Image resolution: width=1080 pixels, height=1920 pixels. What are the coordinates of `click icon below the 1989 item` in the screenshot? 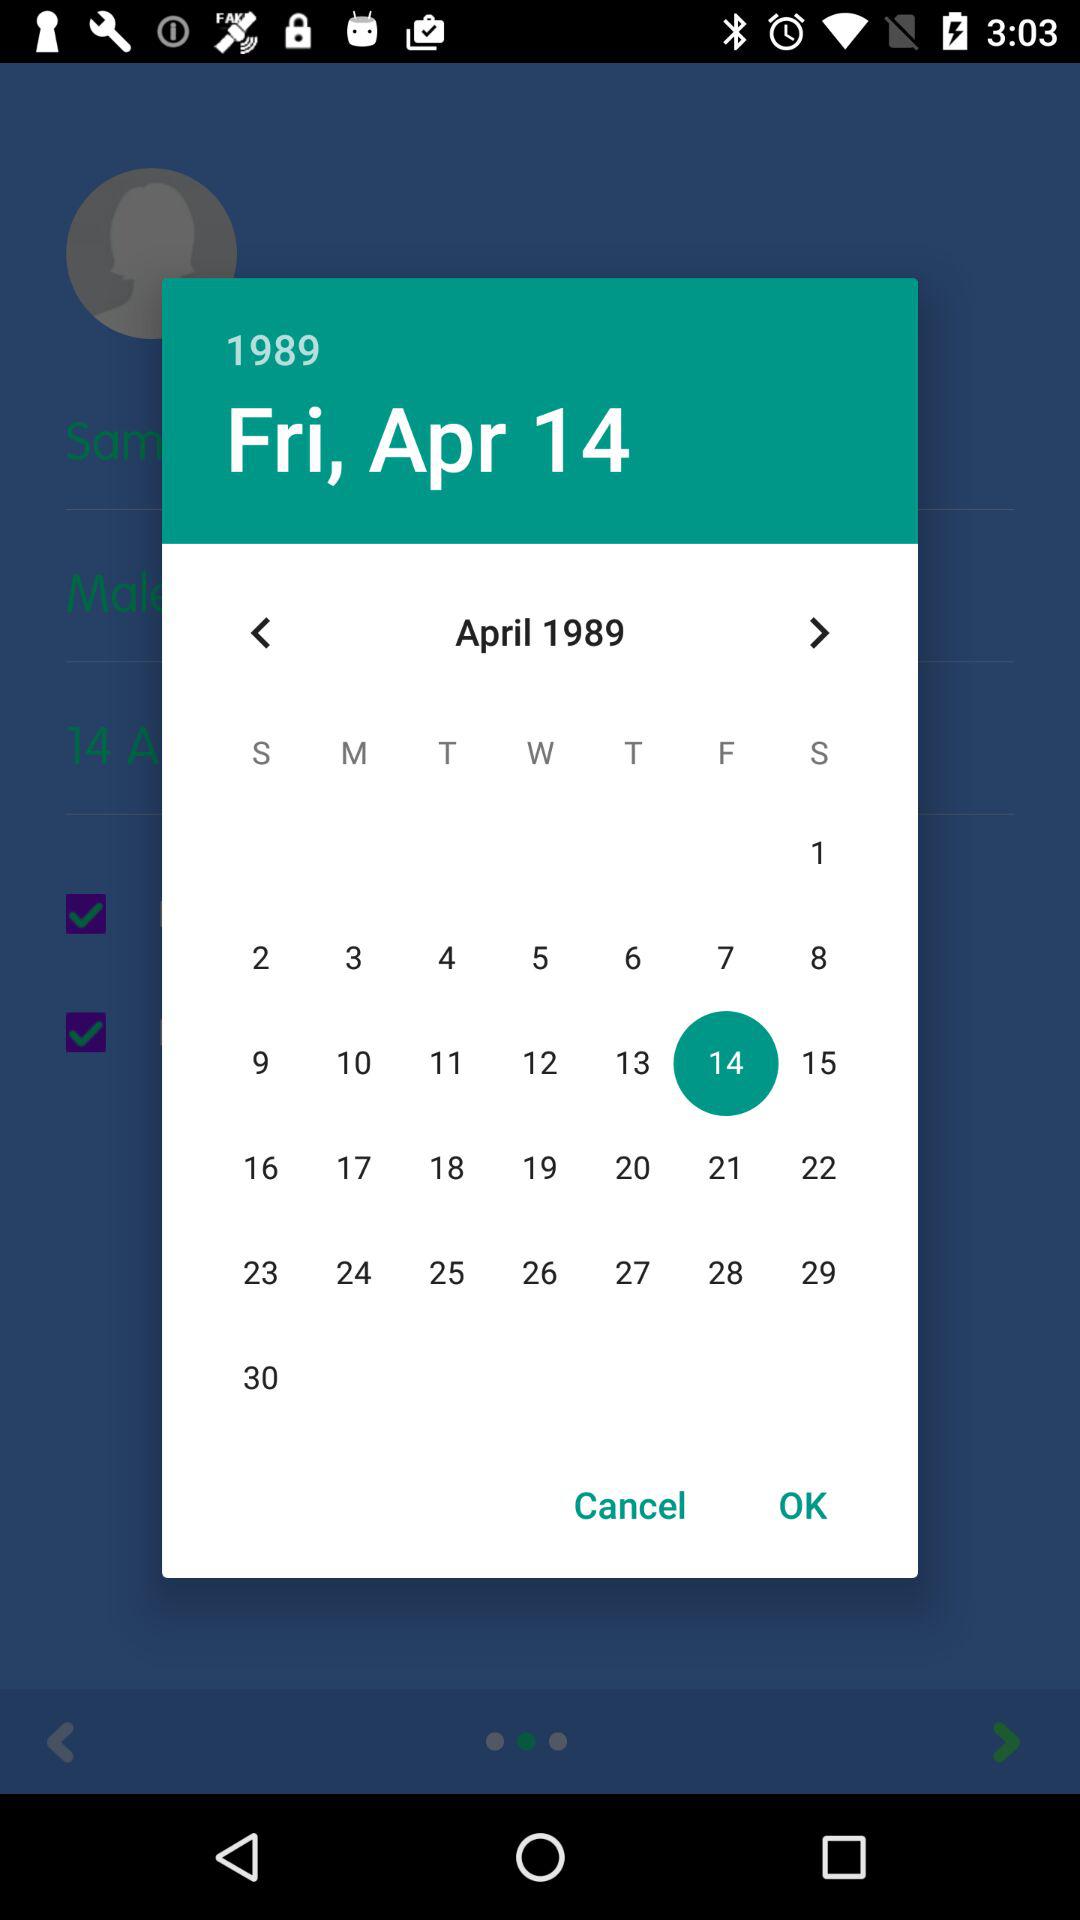 It's located at (818, 633).